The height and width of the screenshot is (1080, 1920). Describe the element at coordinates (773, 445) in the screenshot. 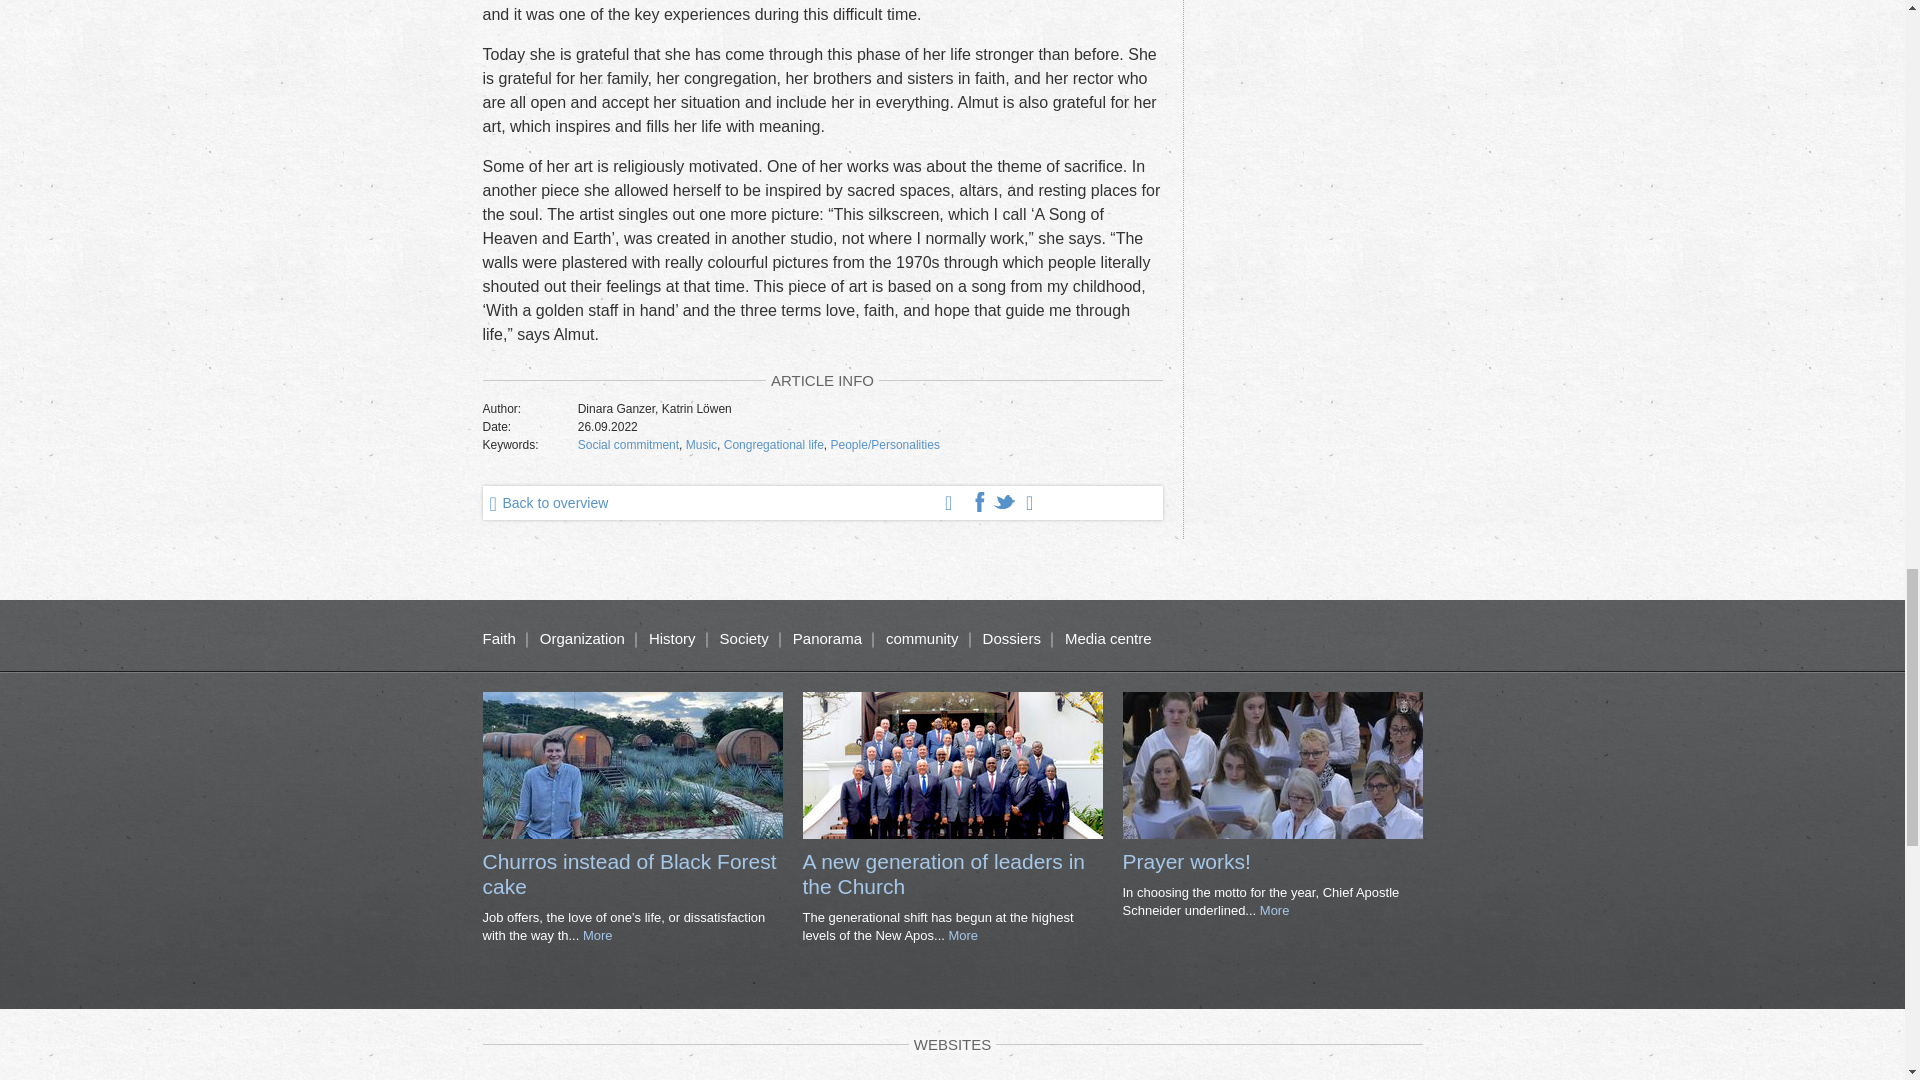

I see `Congregational life` at that location.